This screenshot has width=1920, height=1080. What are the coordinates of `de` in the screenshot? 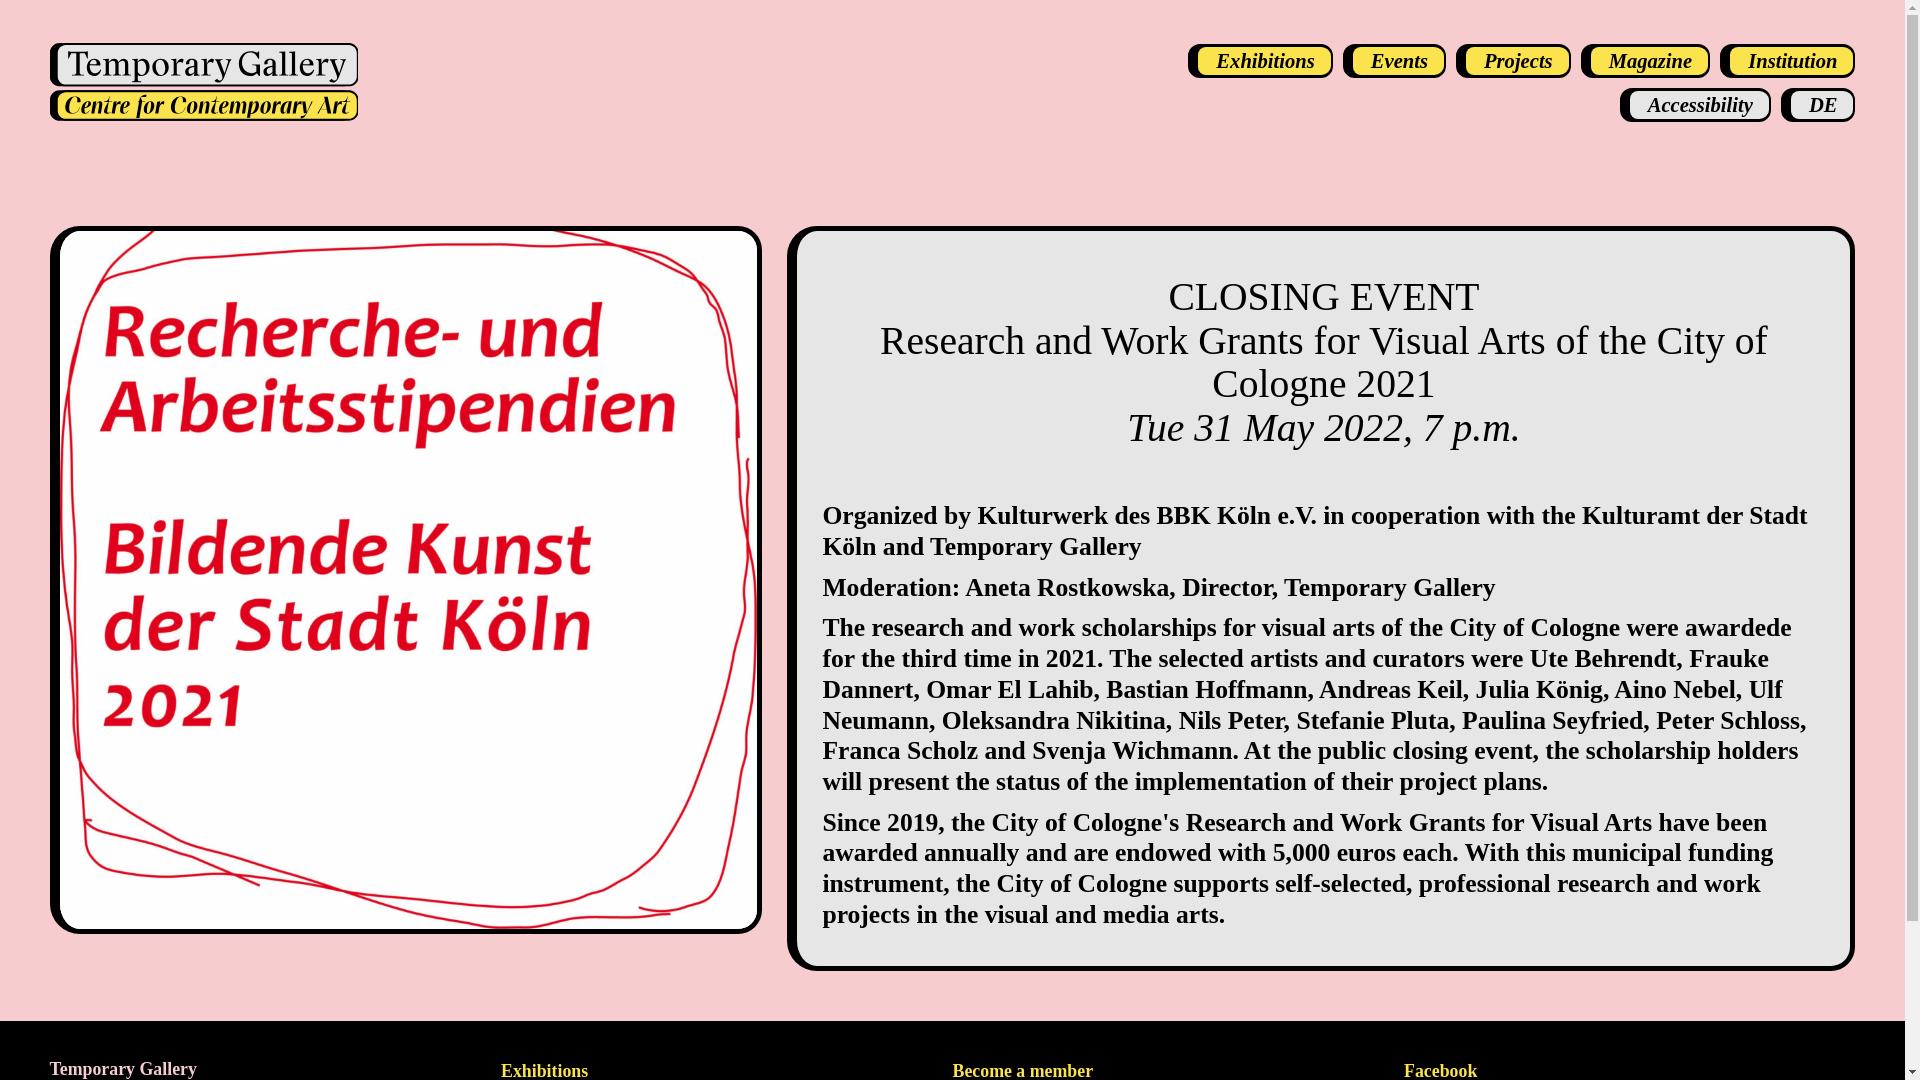 It's located at (1818, 104).